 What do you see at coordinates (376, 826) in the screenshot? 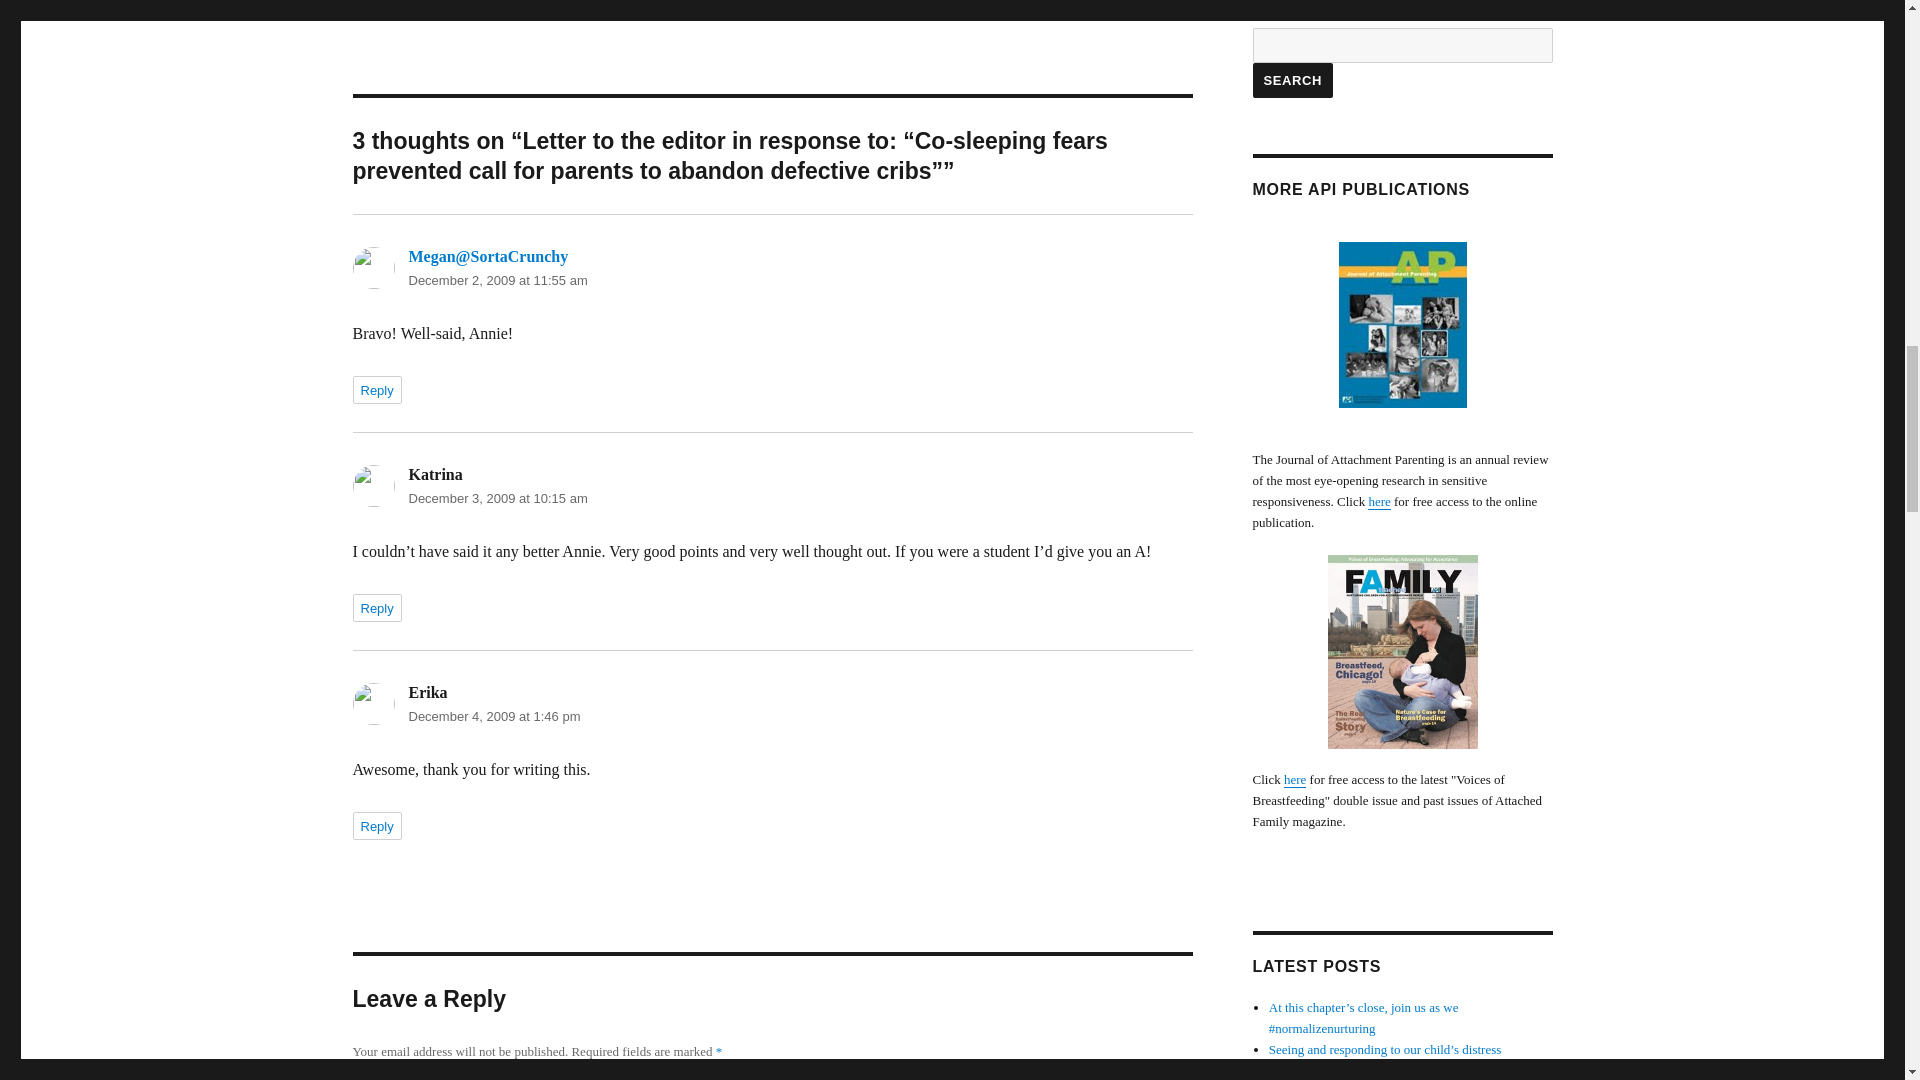
I see `Reply` at bounding box center [376, 826].